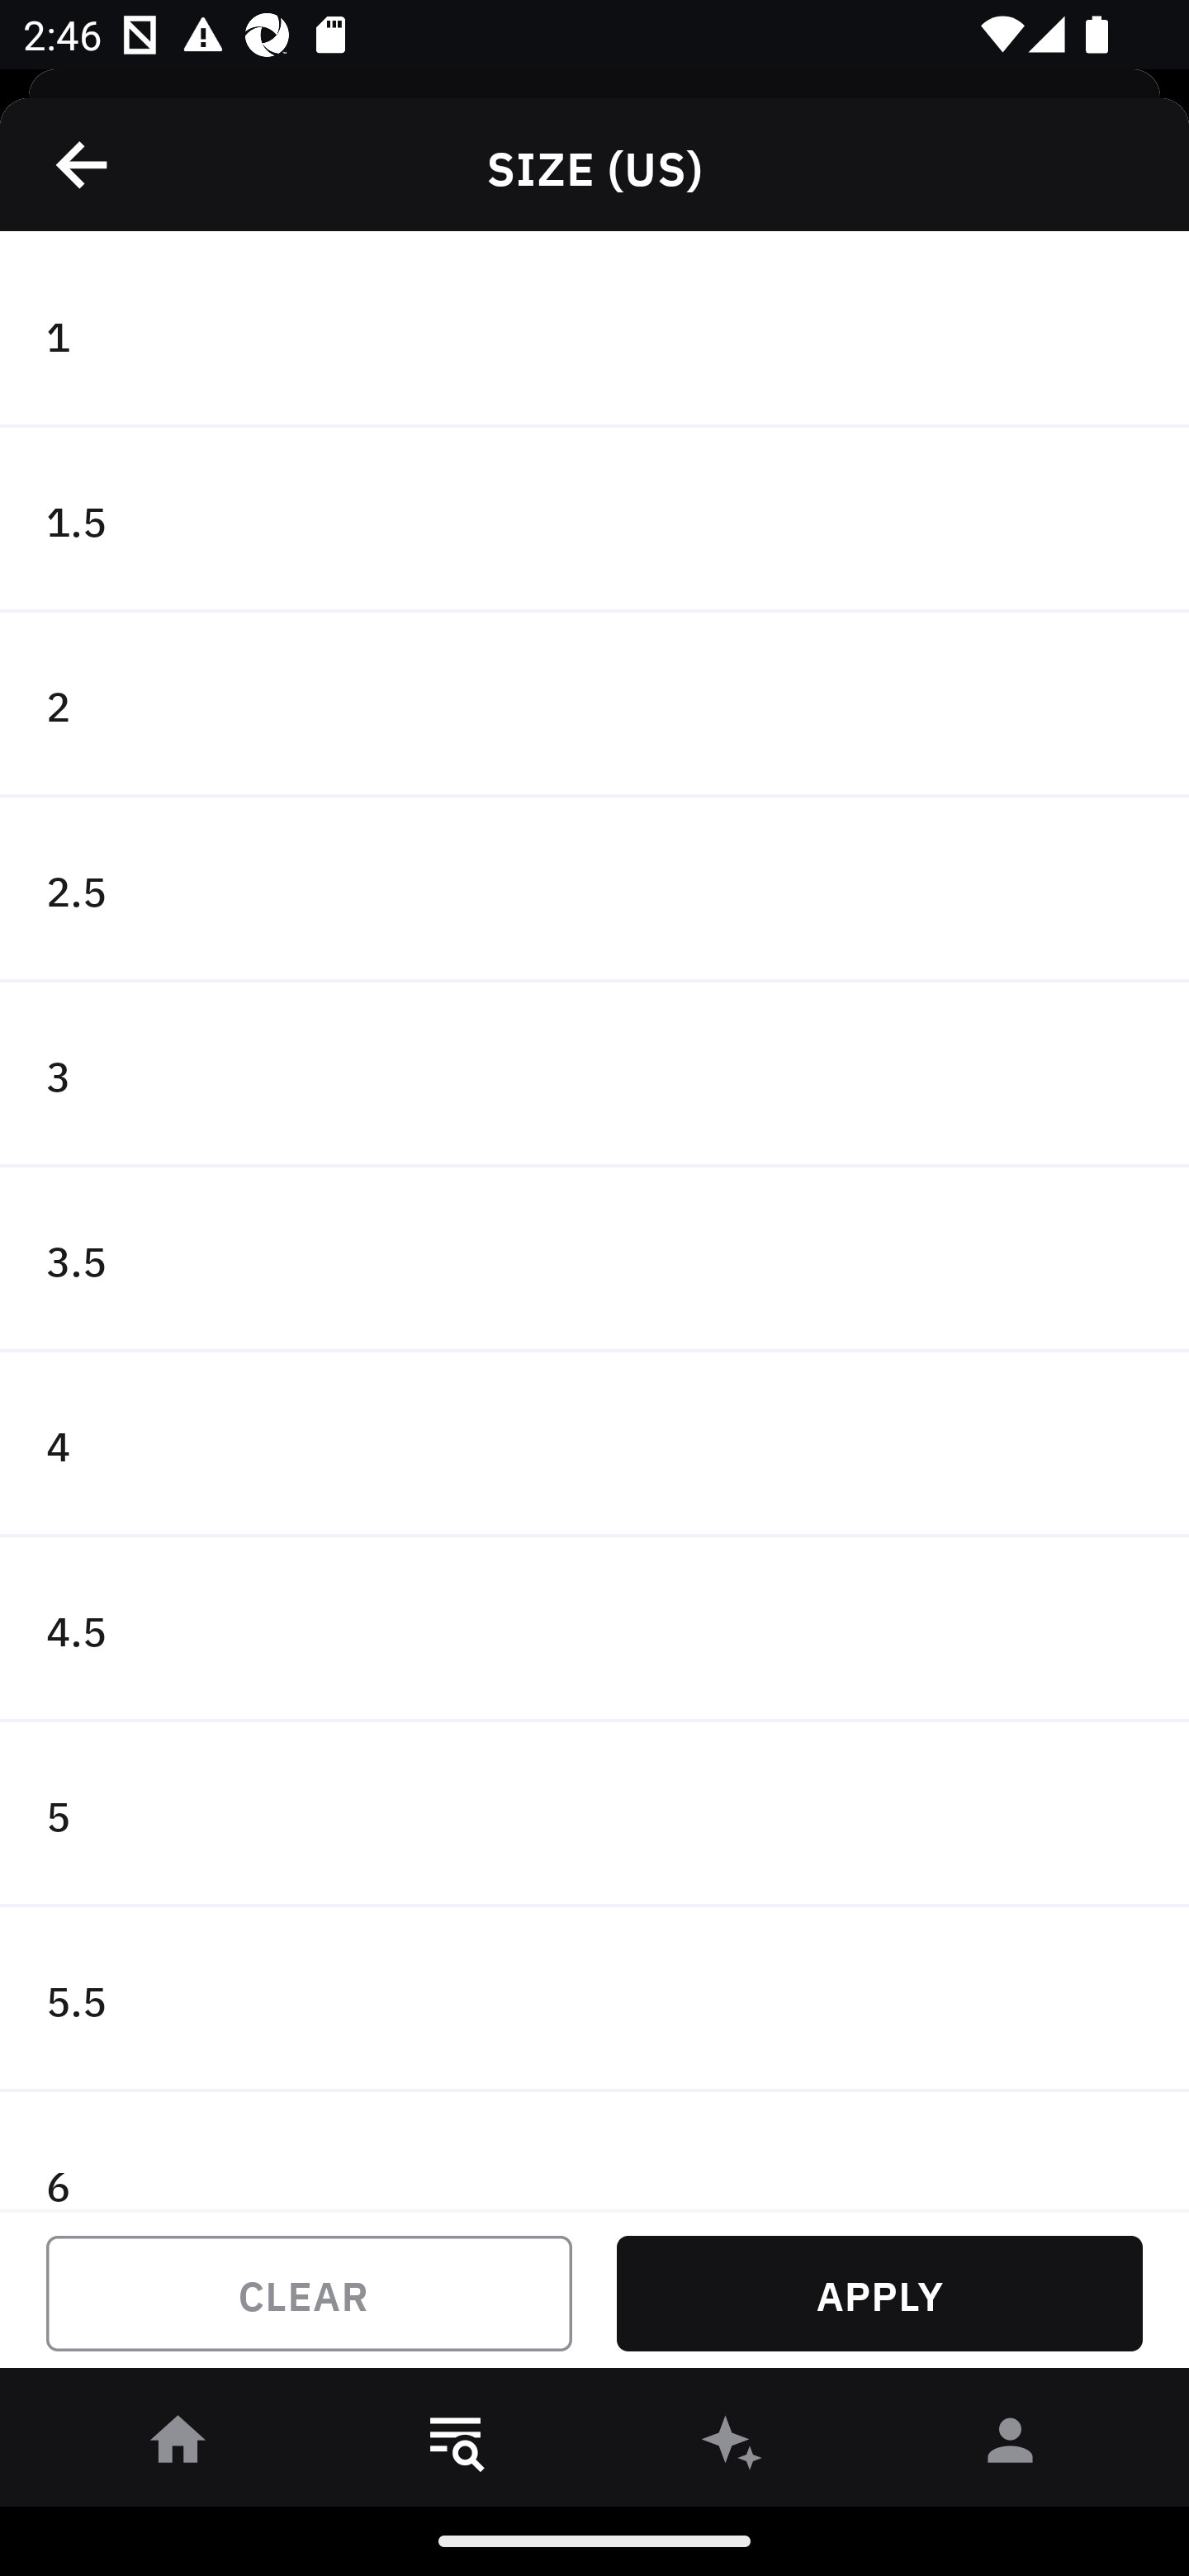  I want to click on 1.5, so click(594, 520).